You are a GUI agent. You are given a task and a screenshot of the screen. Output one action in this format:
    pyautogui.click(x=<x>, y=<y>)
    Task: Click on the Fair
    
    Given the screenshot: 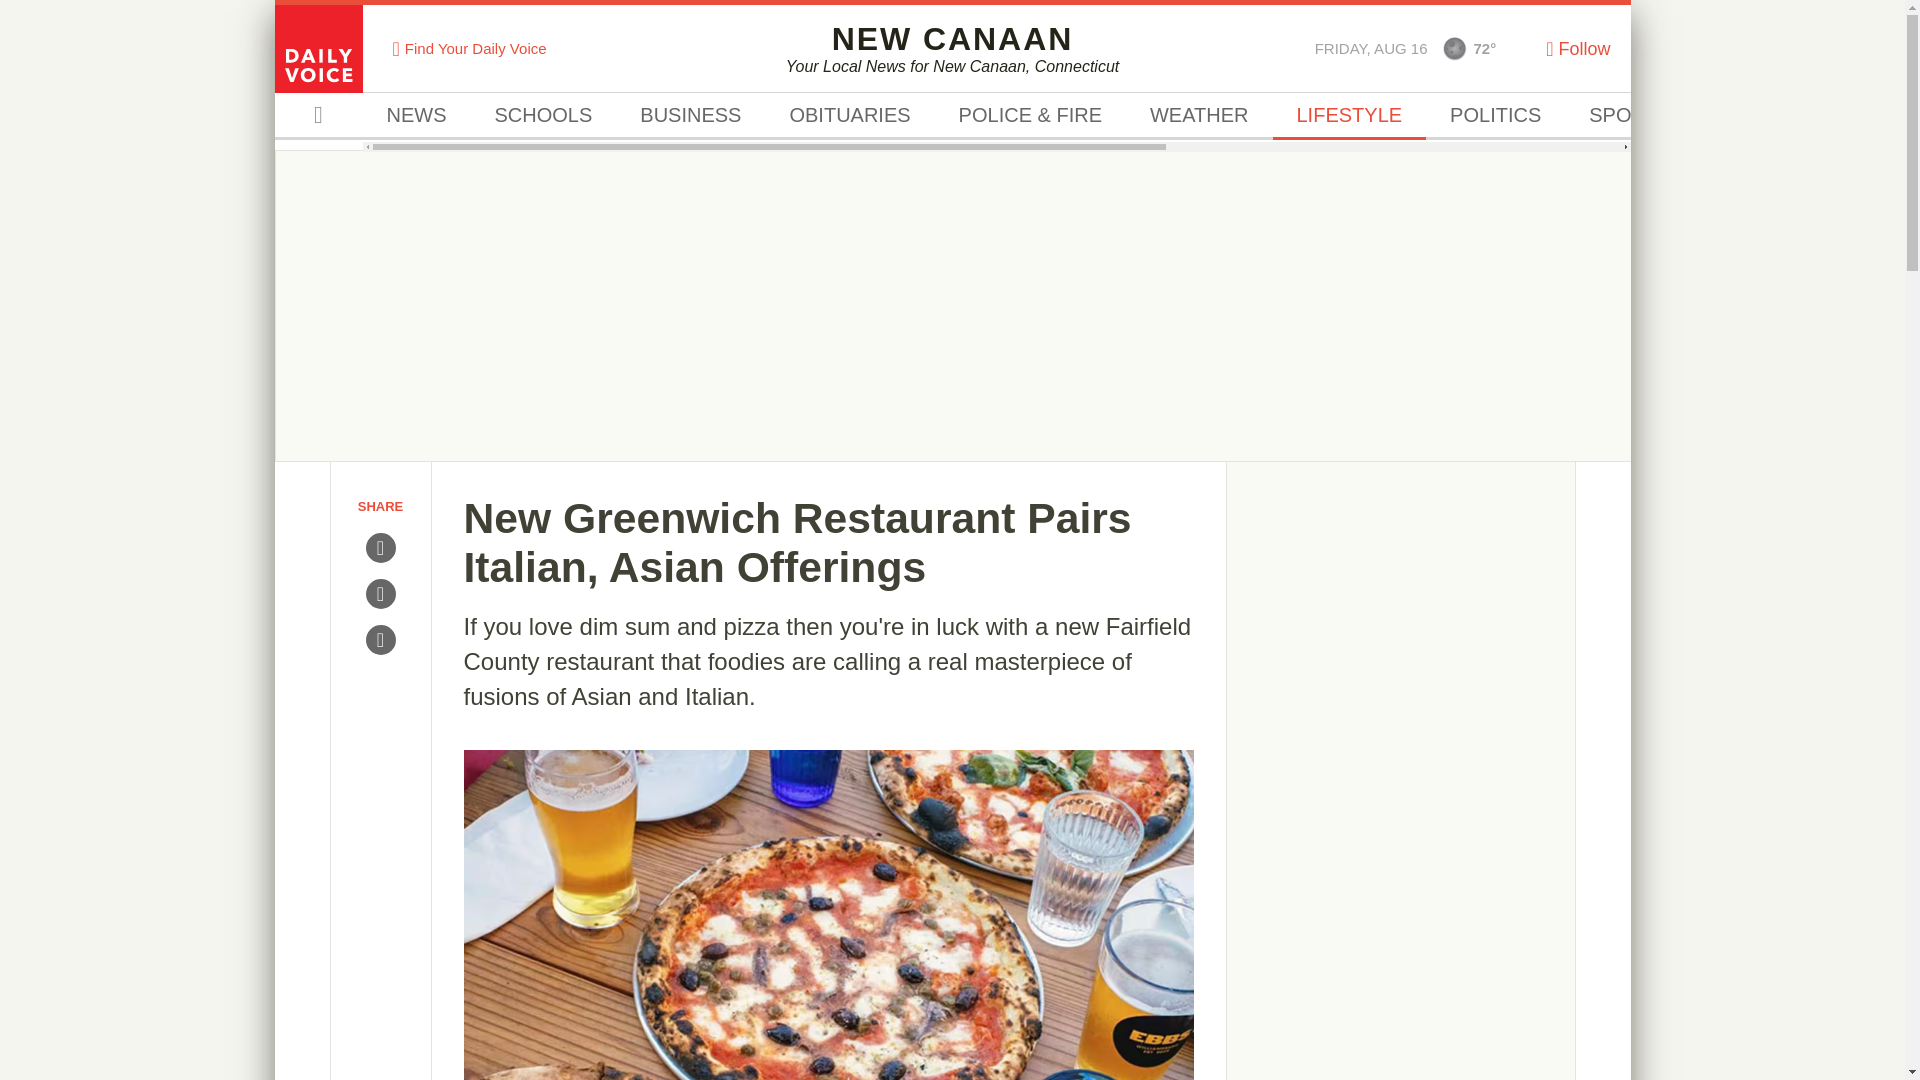 What is the action you would take?
    pyautogui.click(x=1495, y=116)
    